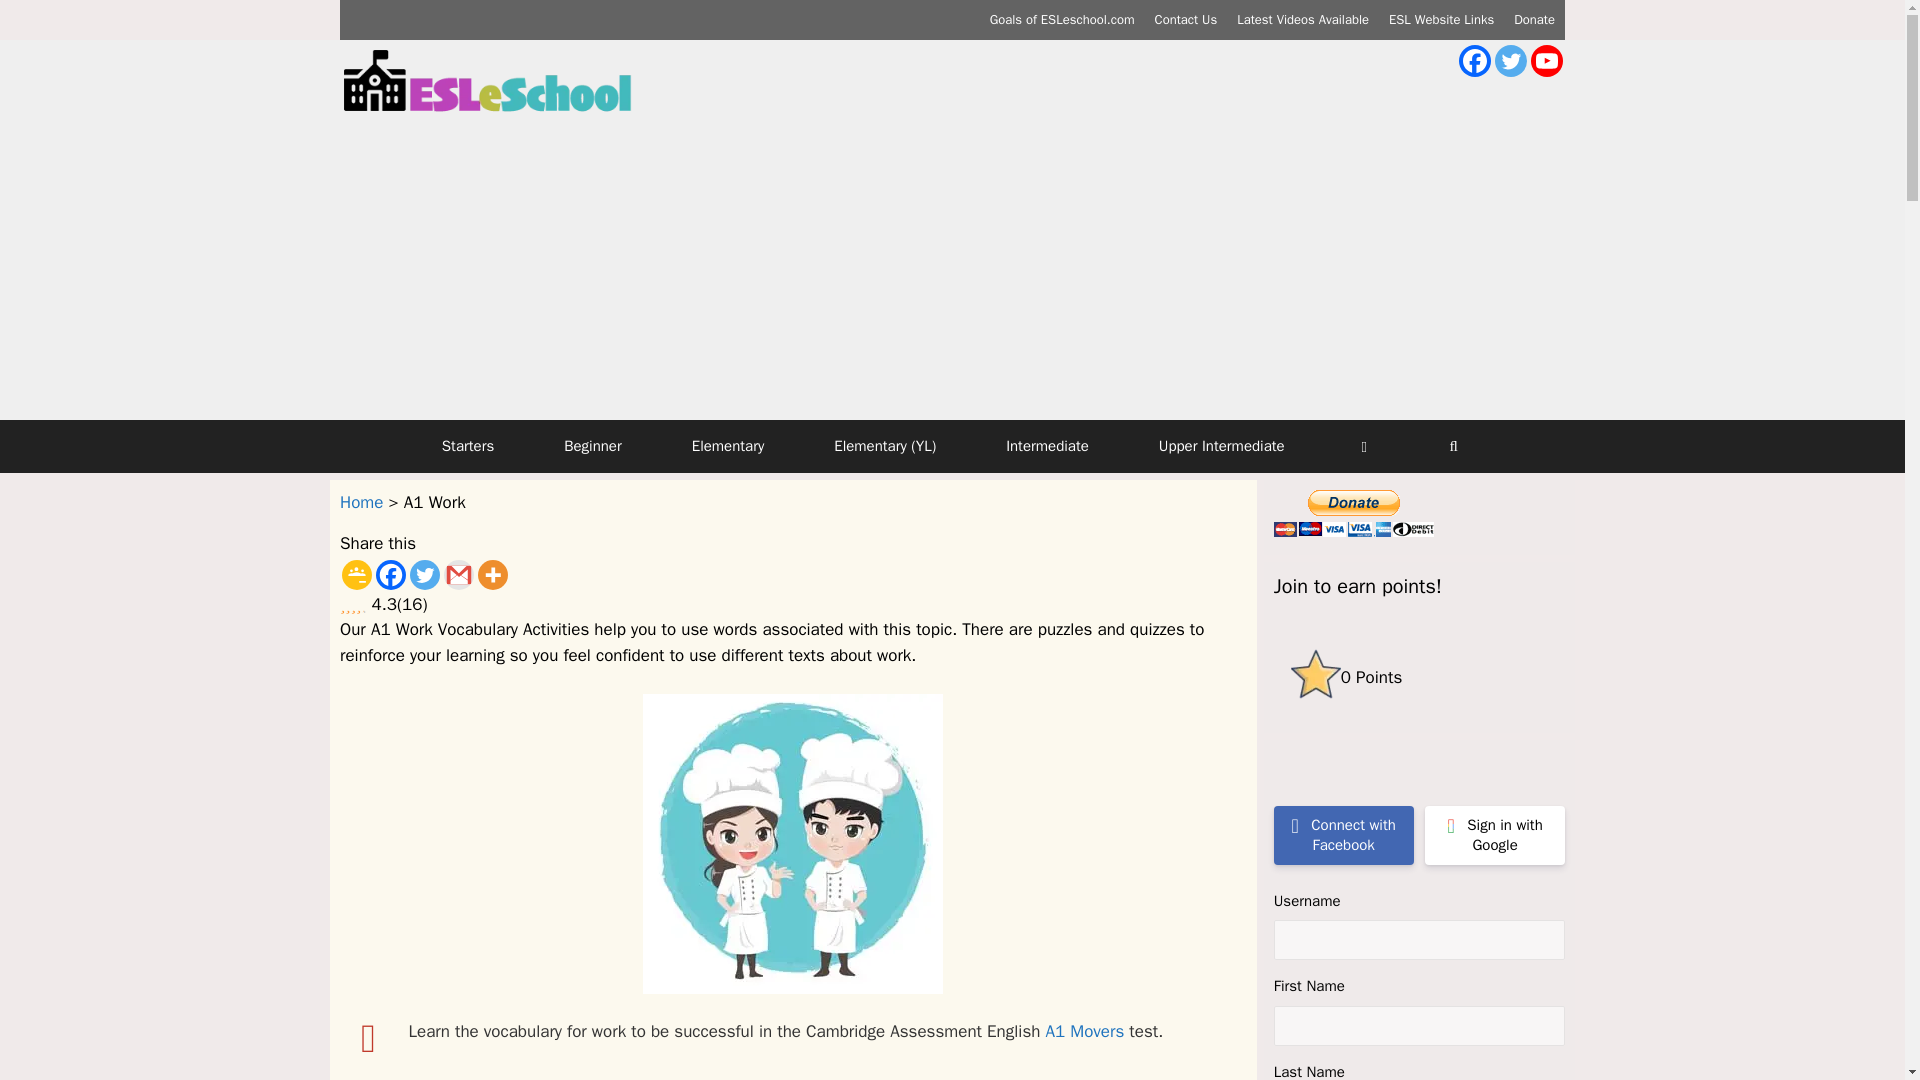 This screenshot has height=1080, width=1920. Describe the element at coordinates (592, 446) in the screenshot. I see `Beginner` at that location.